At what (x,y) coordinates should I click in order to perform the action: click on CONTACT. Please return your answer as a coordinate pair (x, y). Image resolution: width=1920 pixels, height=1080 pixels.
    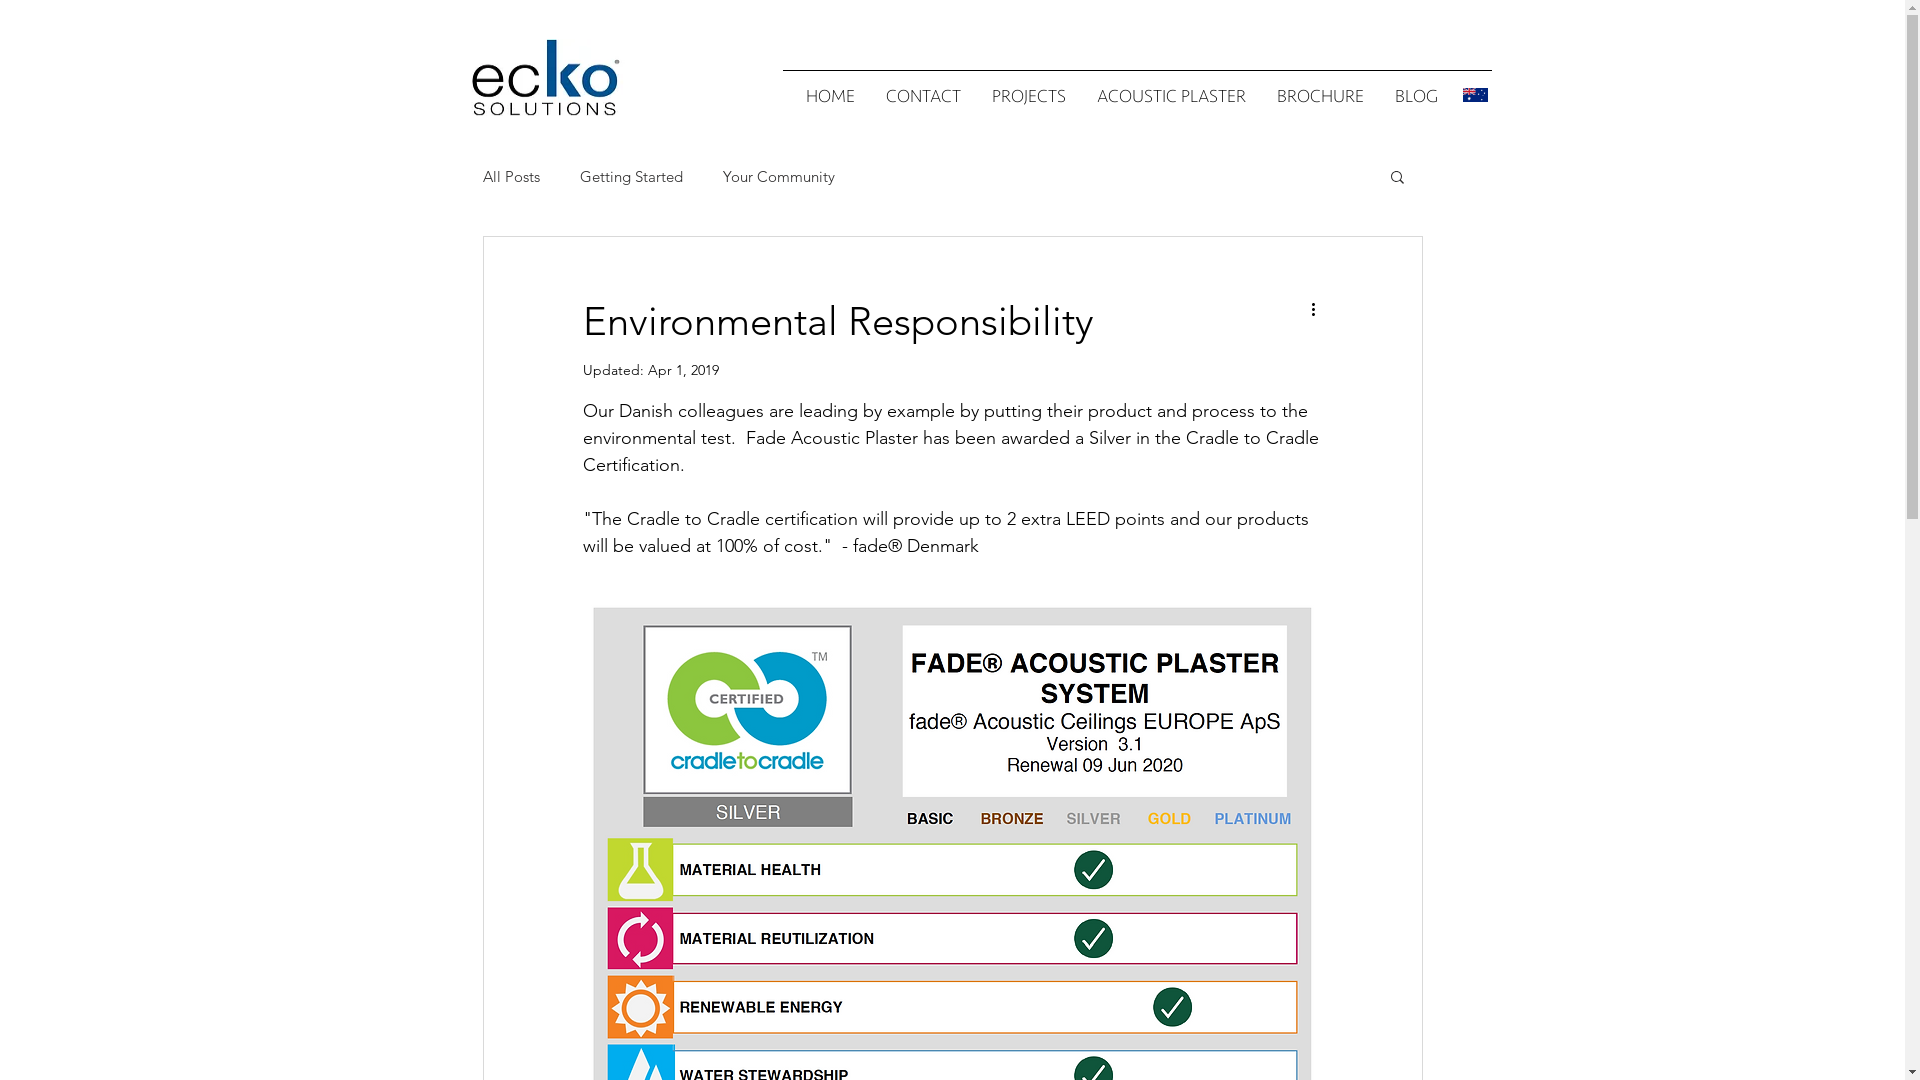
    Looking at the image, I should click on (923, 96).